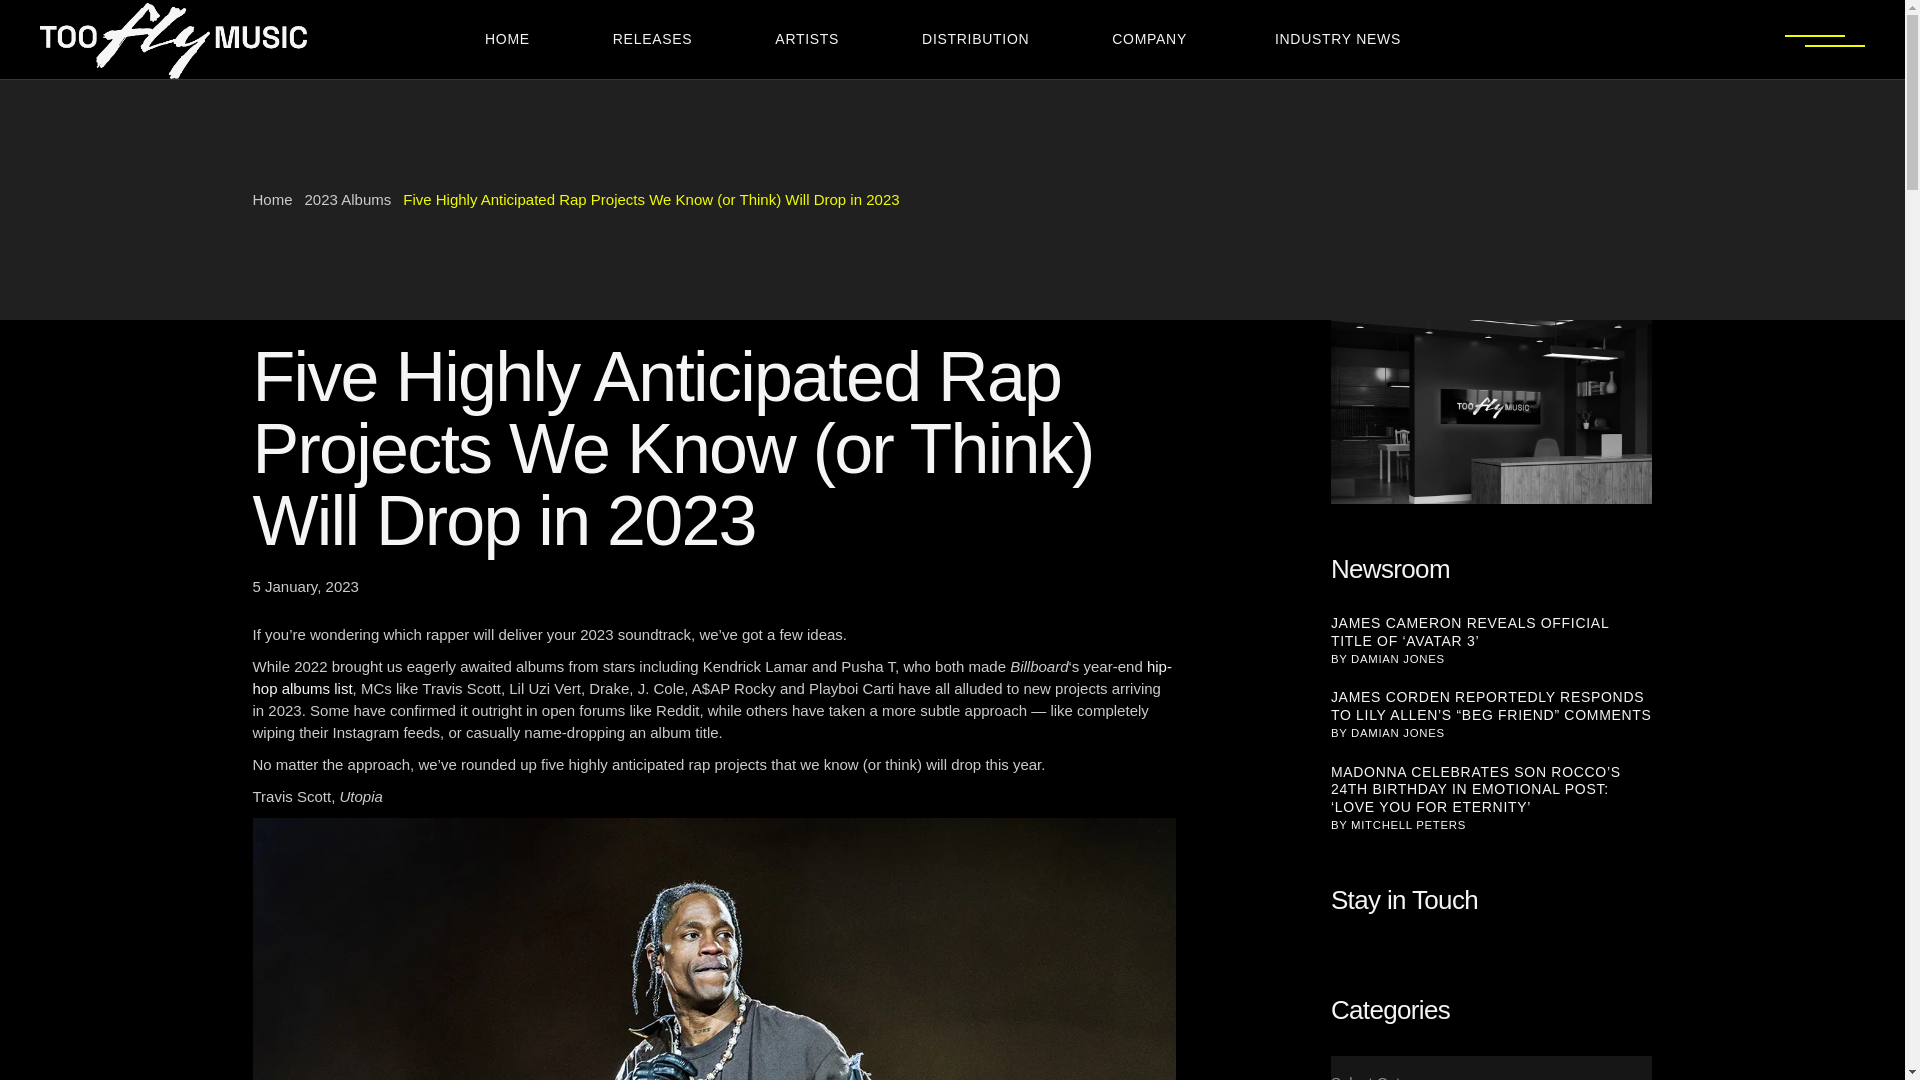 This screenshot has height=1080, width=1920. What do you see at coordinates (1158, 39) in the screenshot?
I see `COMPANY` at bounding box center [1158, 39].